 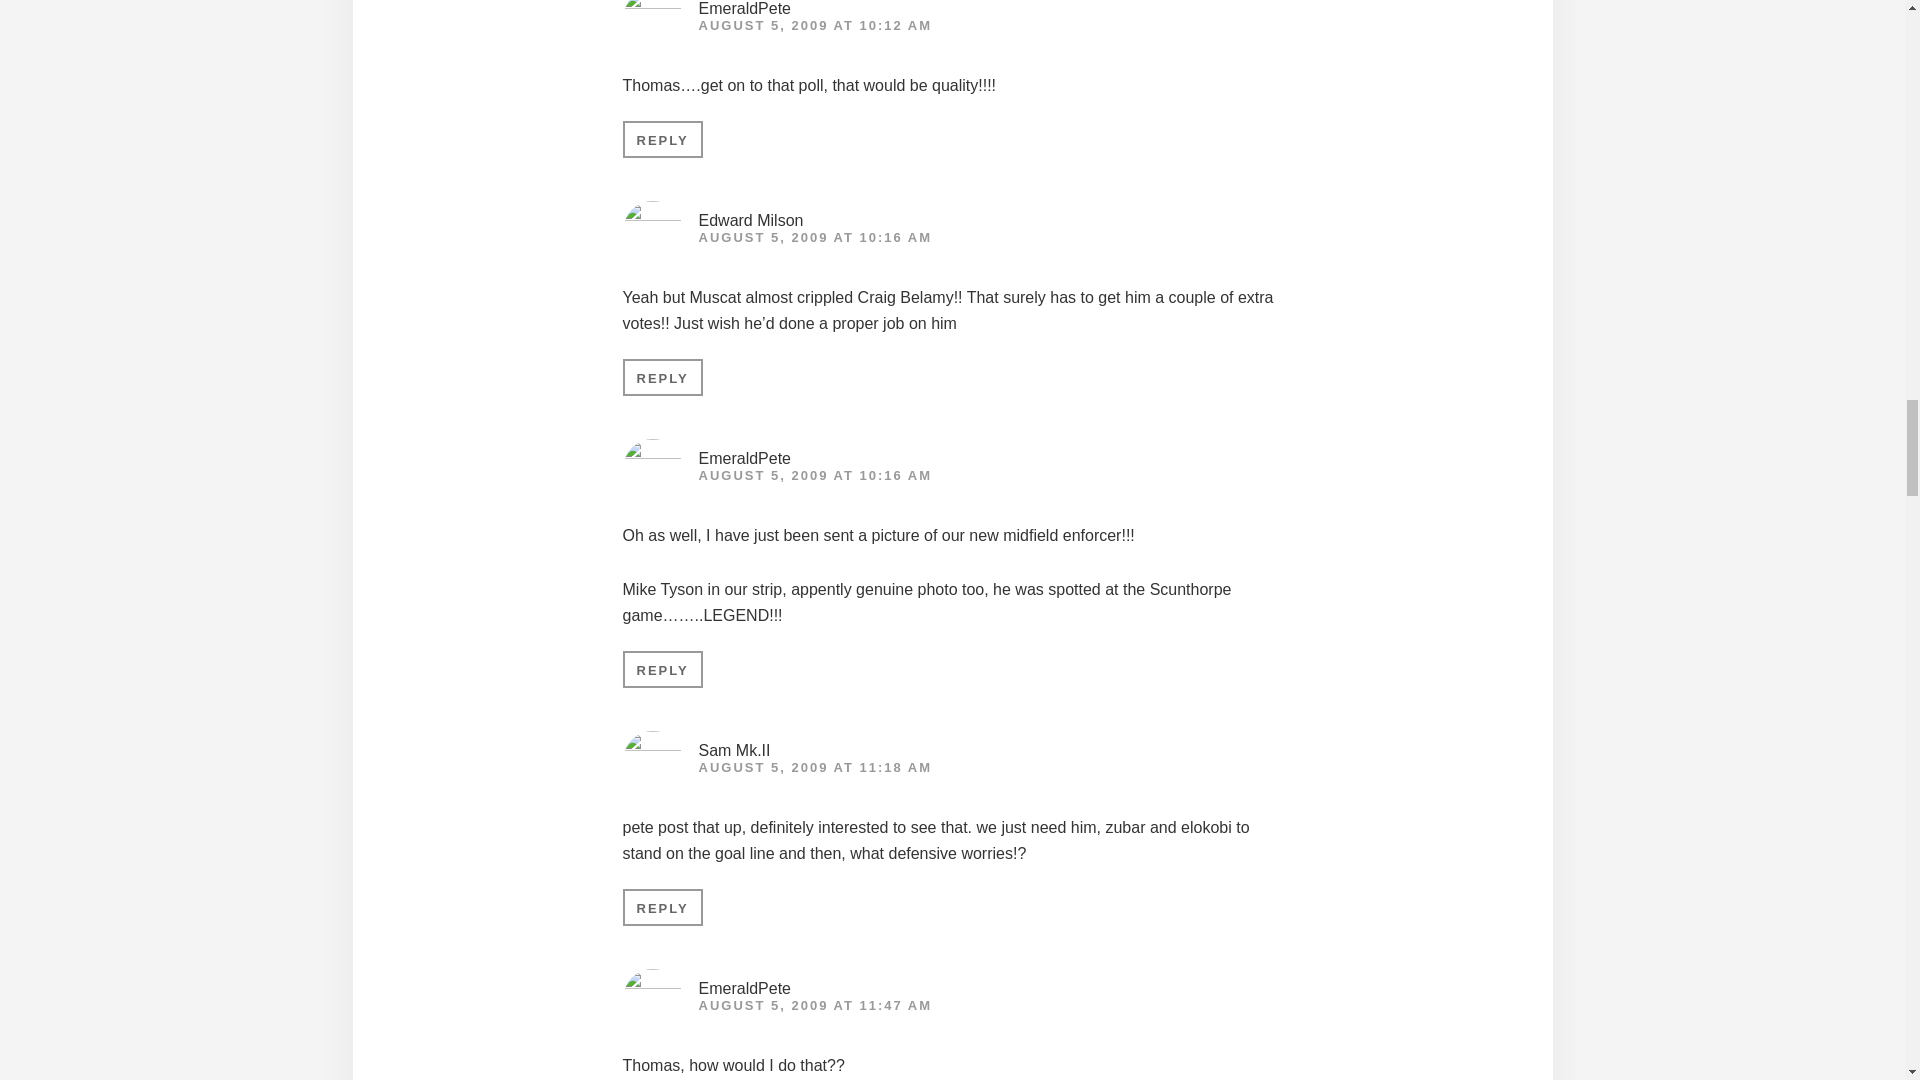 What do you see at coordinates (662, 669) in the screenshot?
I see `REPLY` at bounding box center [662, 669].